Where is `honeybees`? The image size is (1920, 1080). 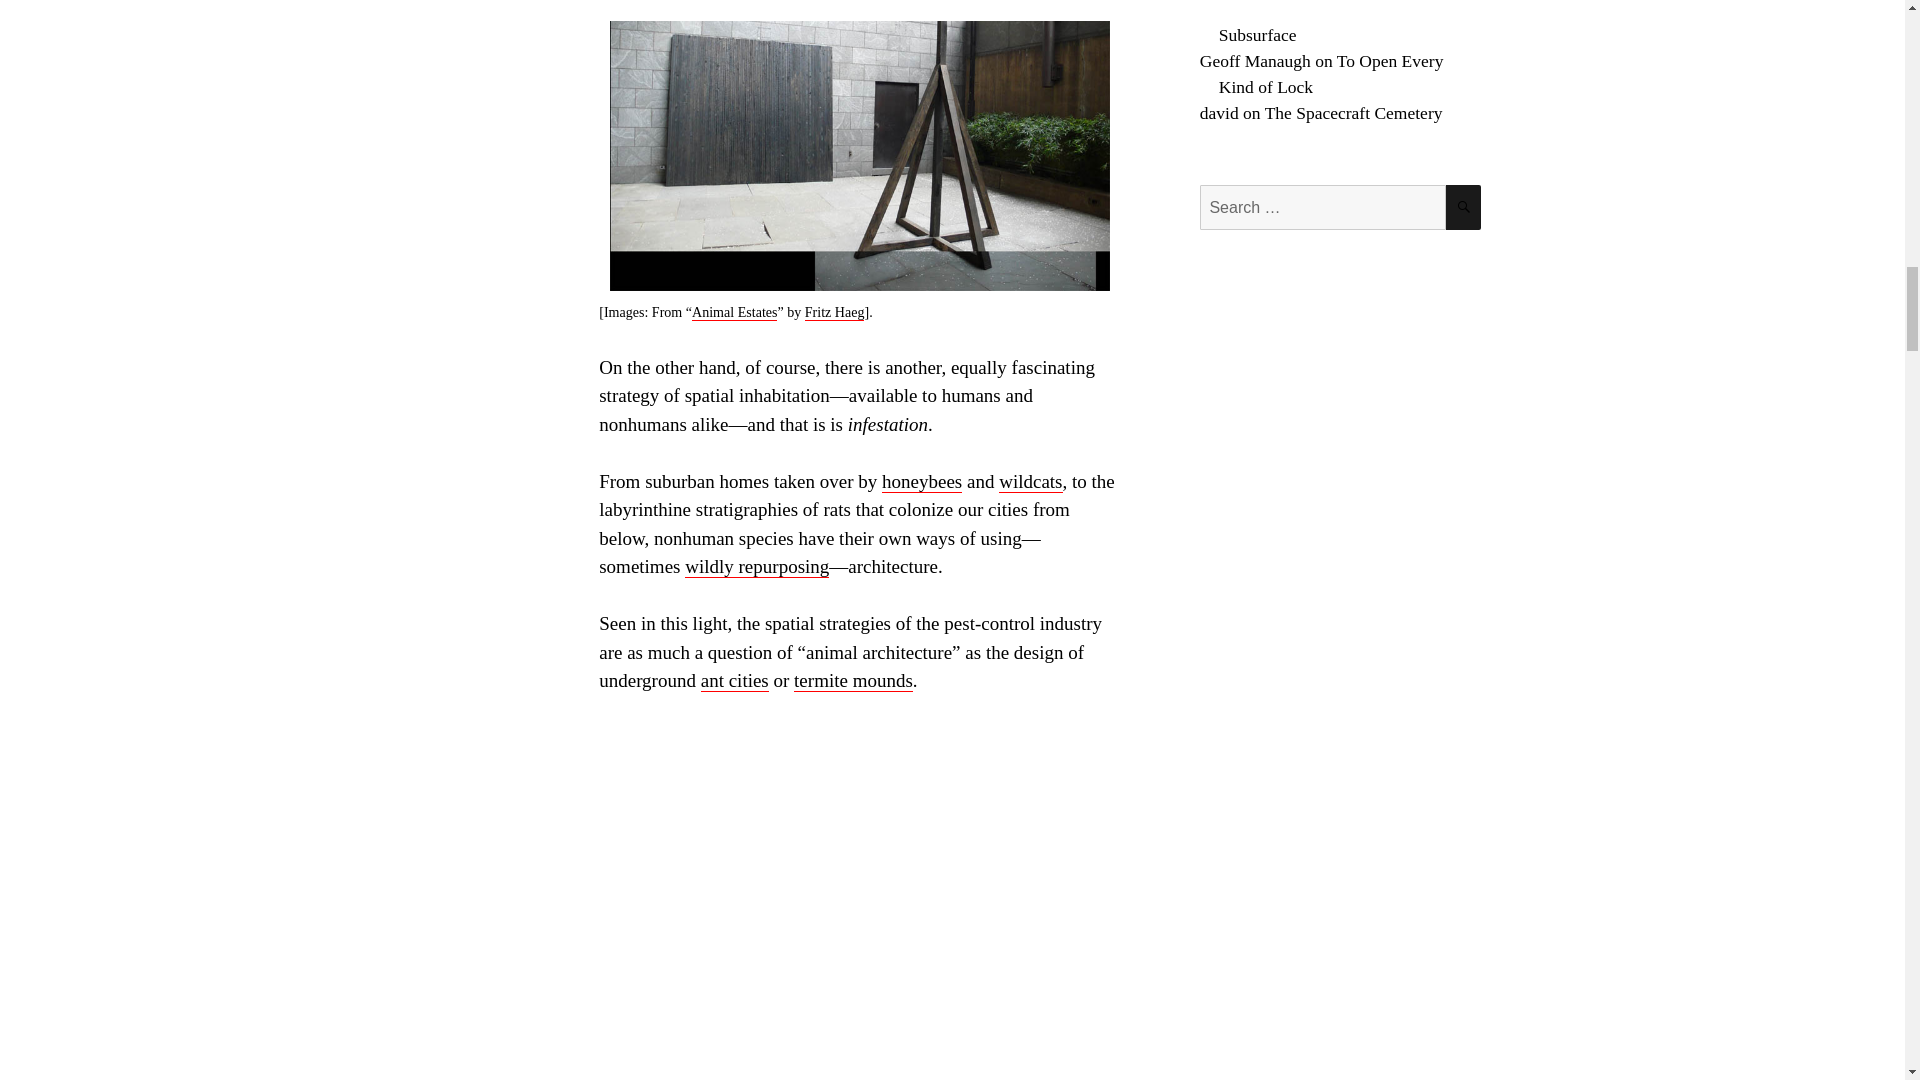
honeybees is located at coordinates (921, 481).